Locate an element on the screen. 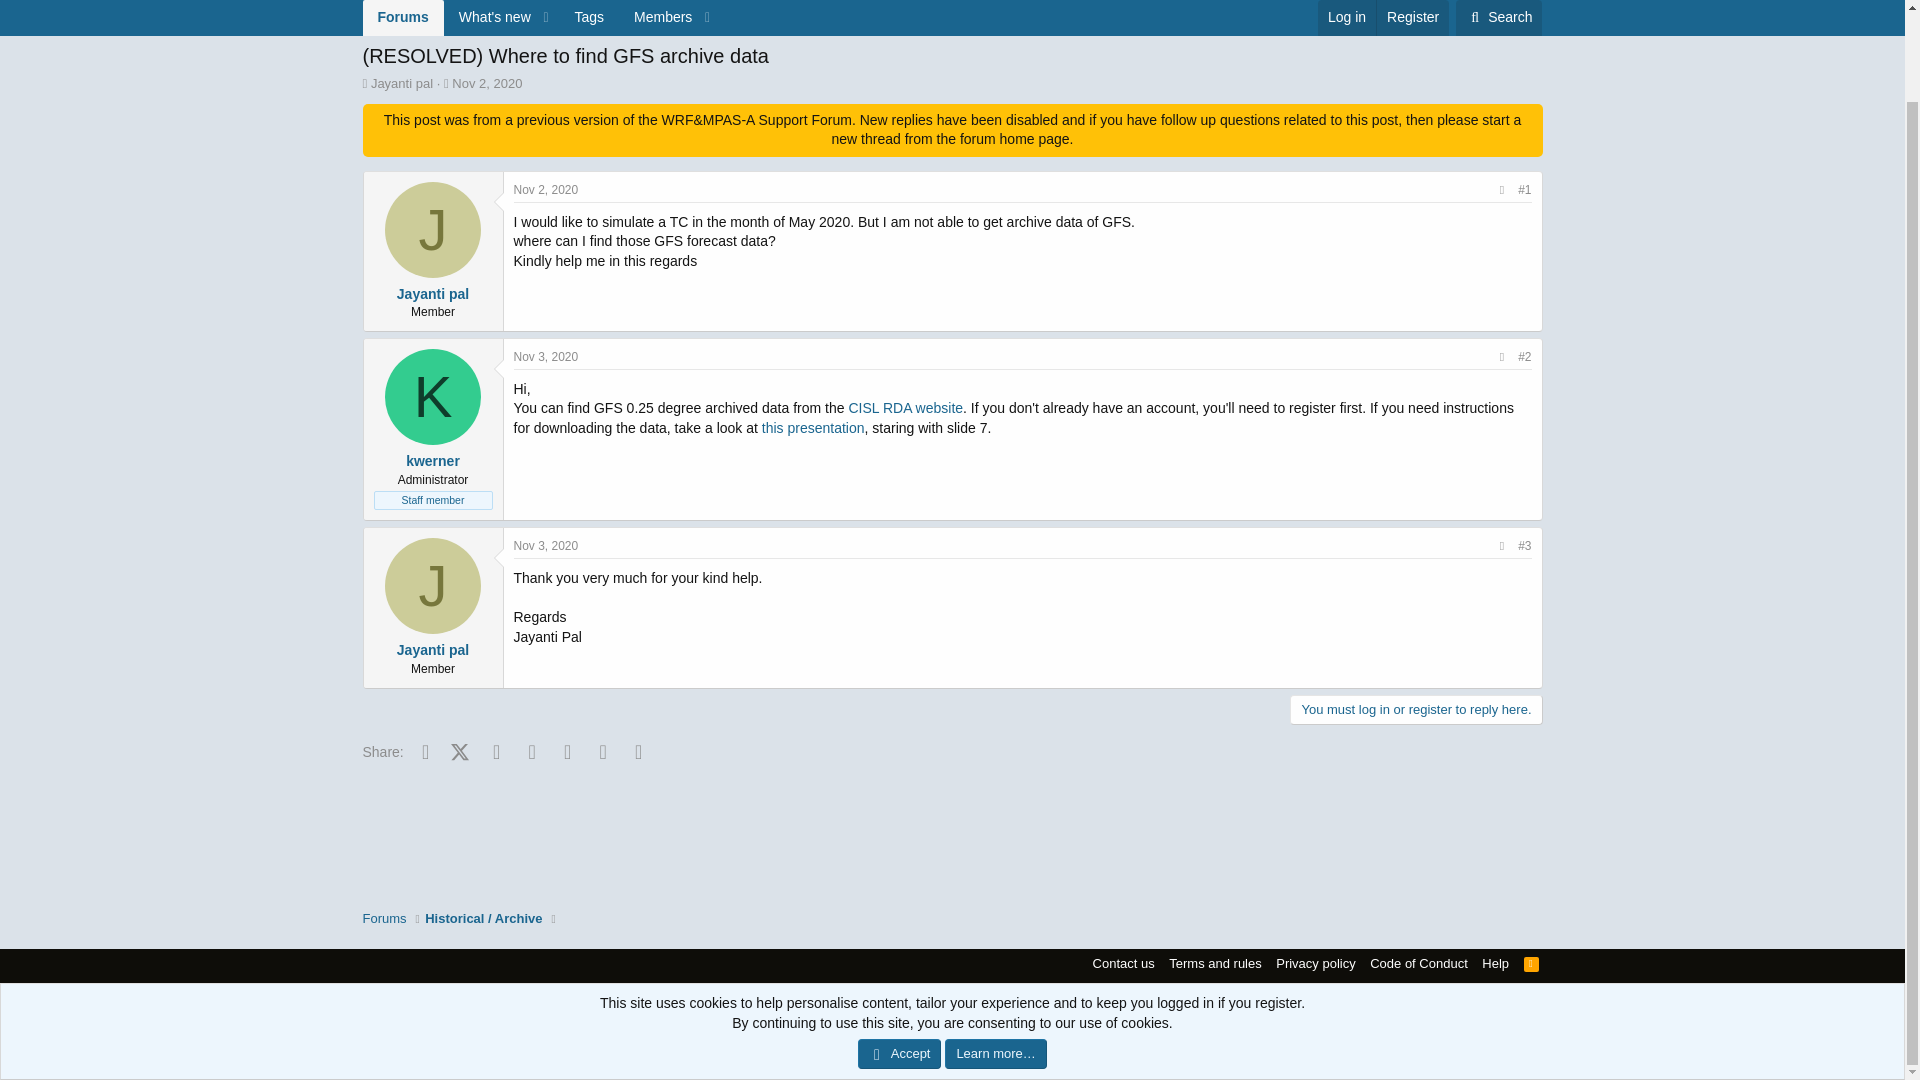 Image resolution: width=1920 pixels, height=1080 pixels. New posts is located at coordinates (392, 3).